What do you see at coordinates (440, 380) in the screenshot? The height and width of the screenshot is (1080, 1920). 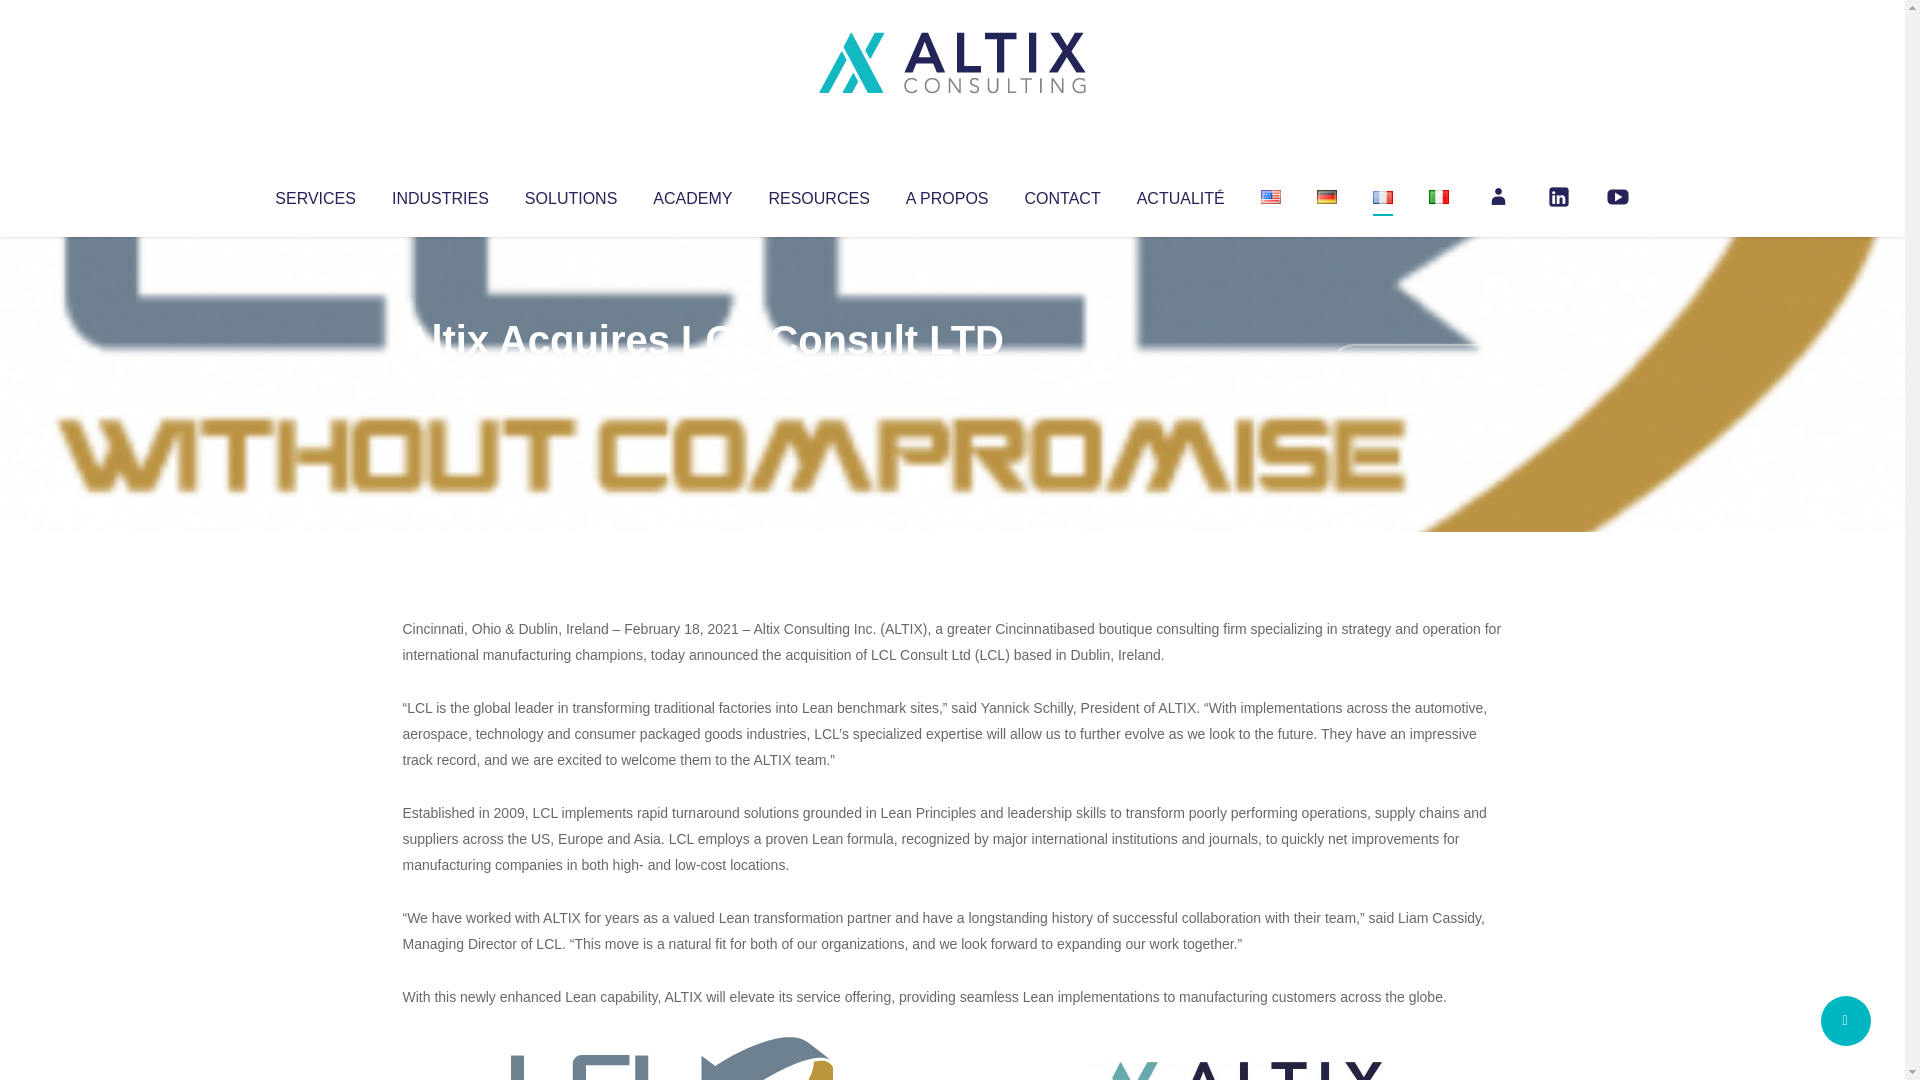 I see `Altix` at bounding box center [440, 380].